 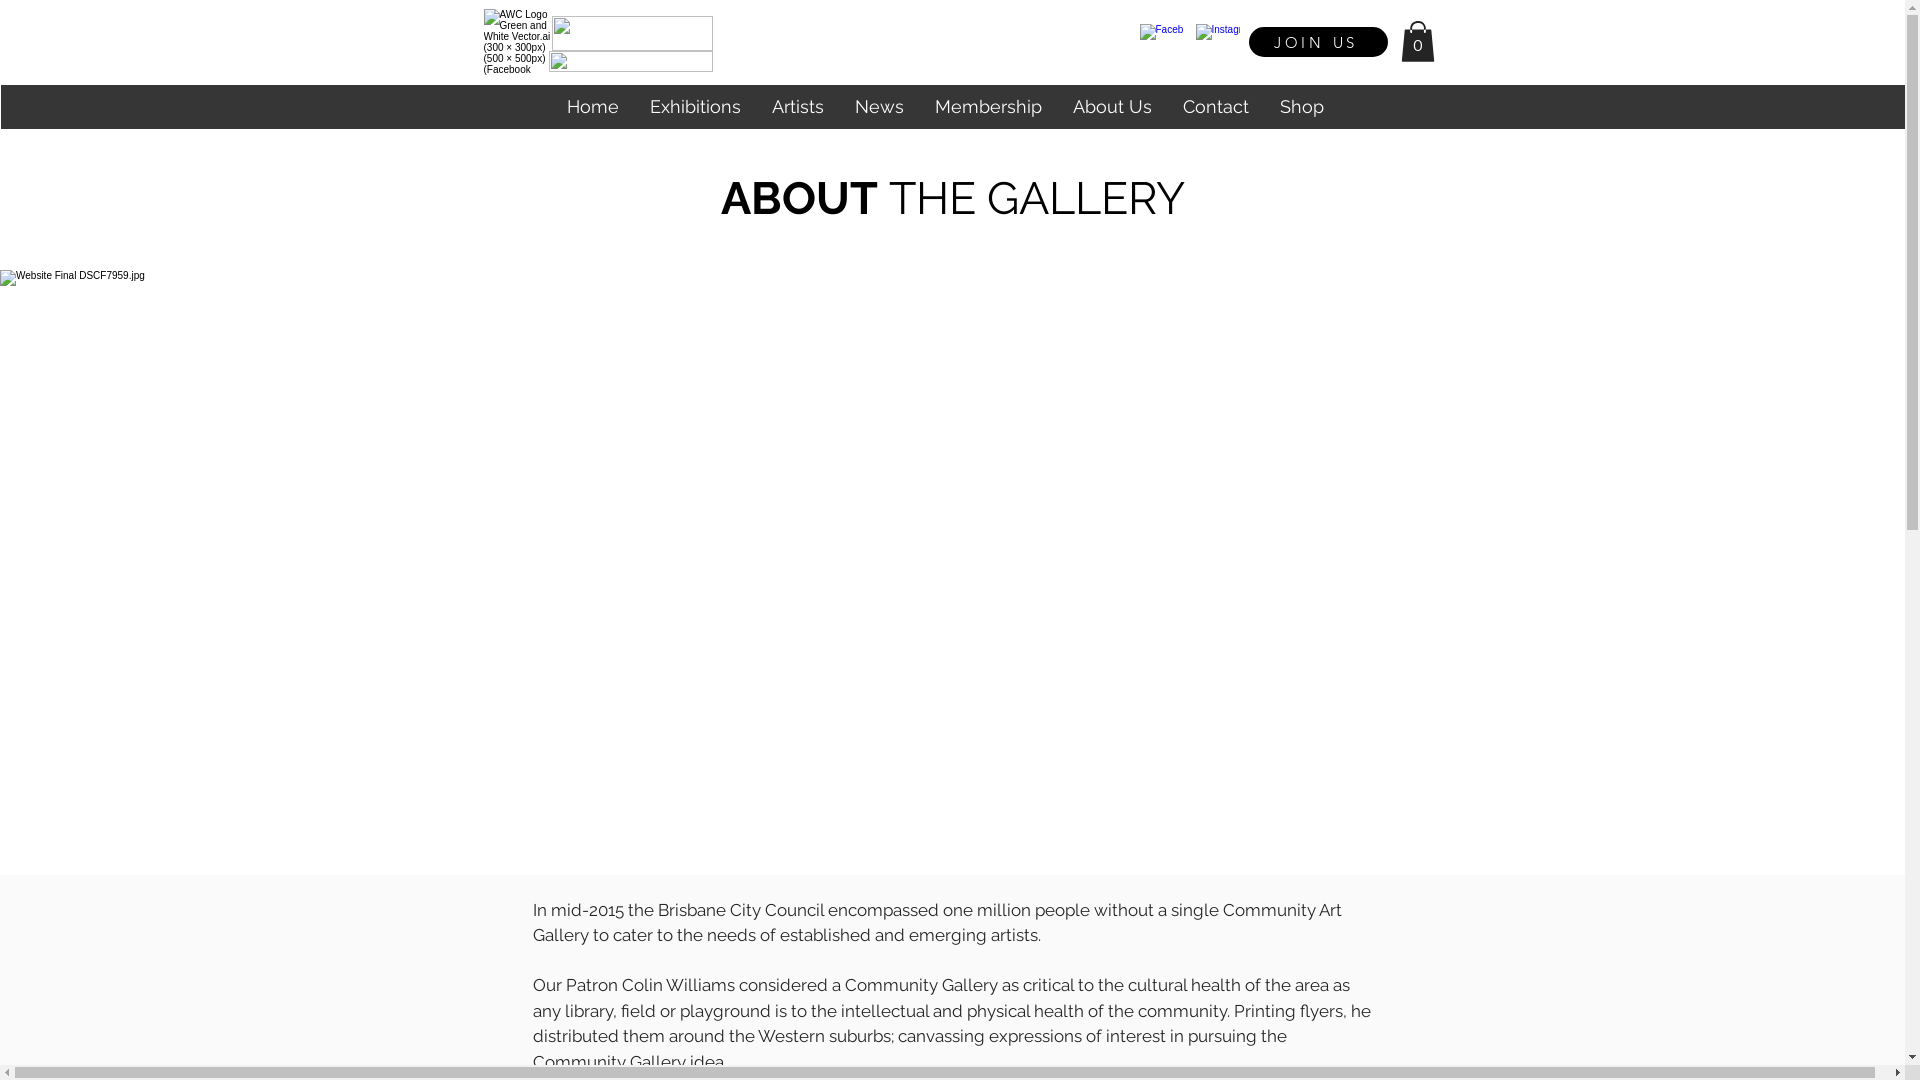 What do you see at coordinates (1318, 42) in the screenshot?
I see `JOIN US` at bounding box center [1318, 42].